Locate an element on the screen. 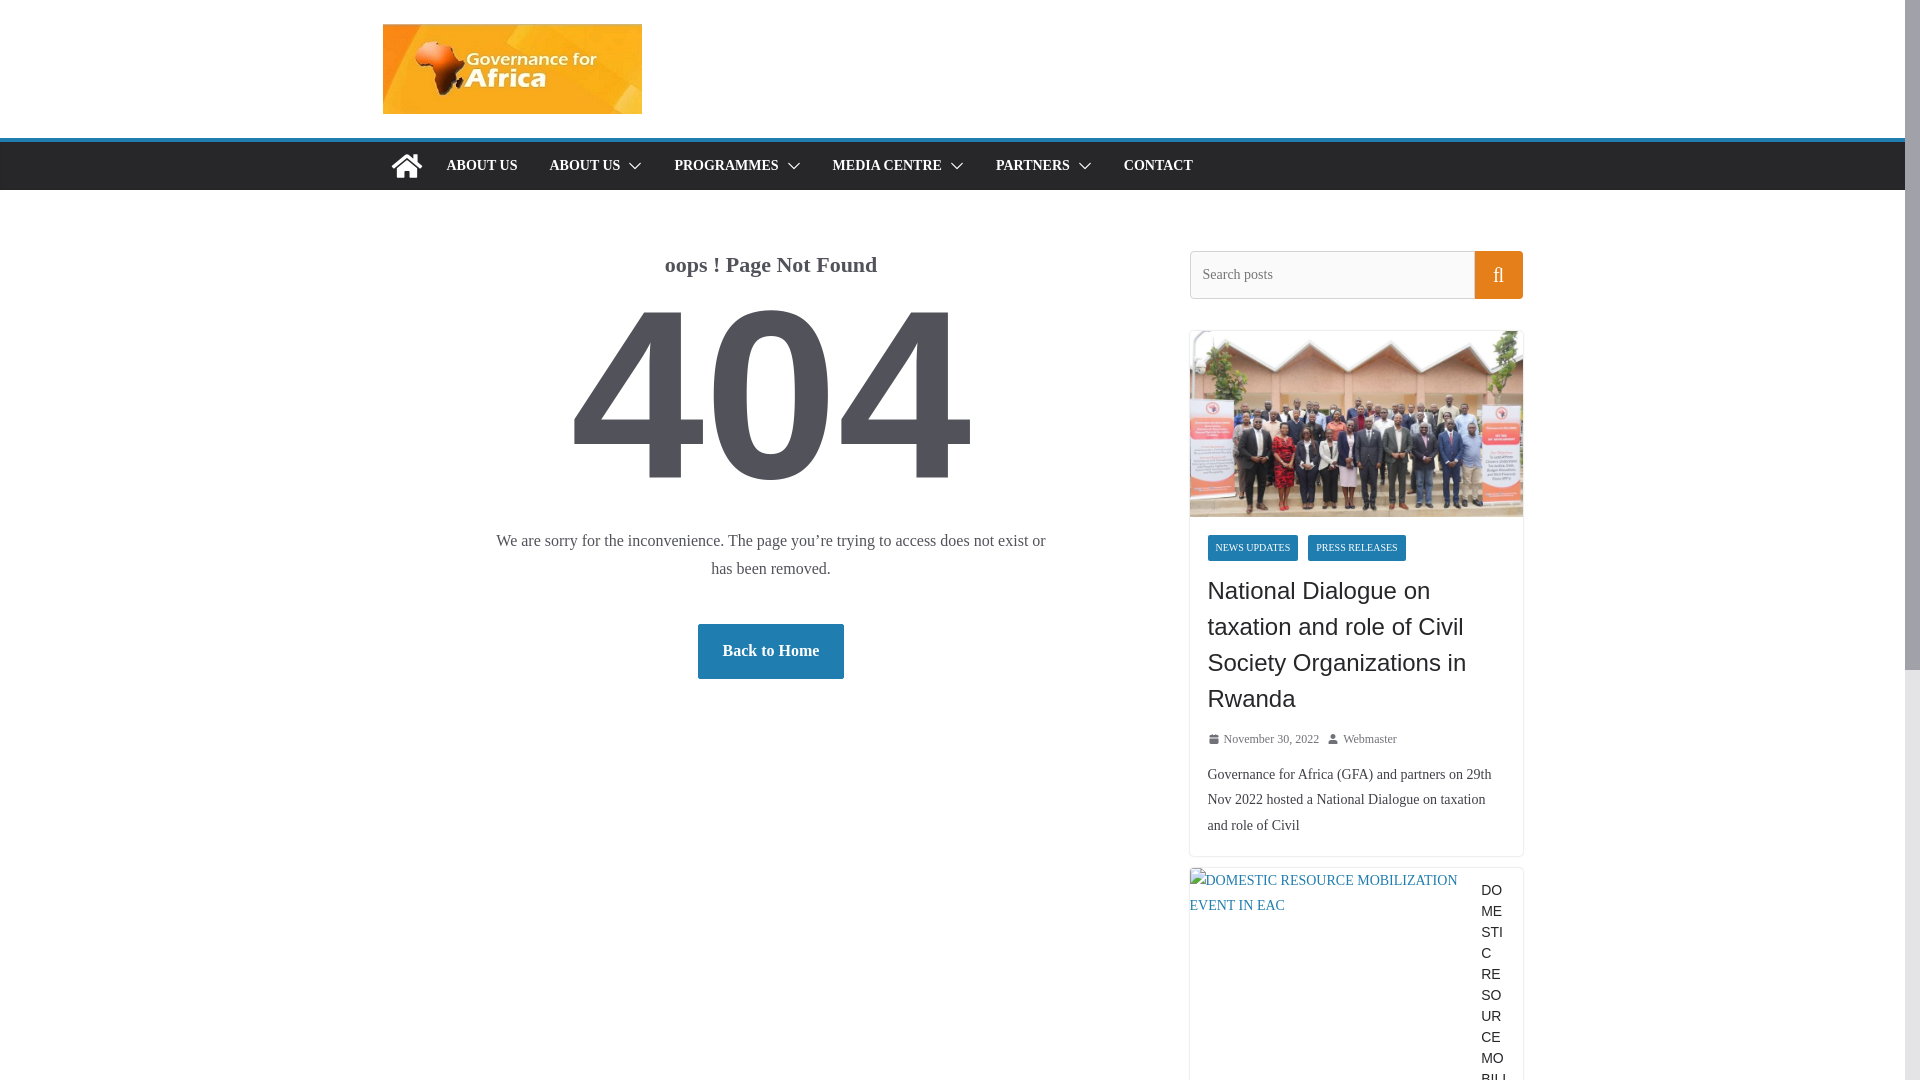  MEDIA CENTRE is located at coordinates (888, 166).